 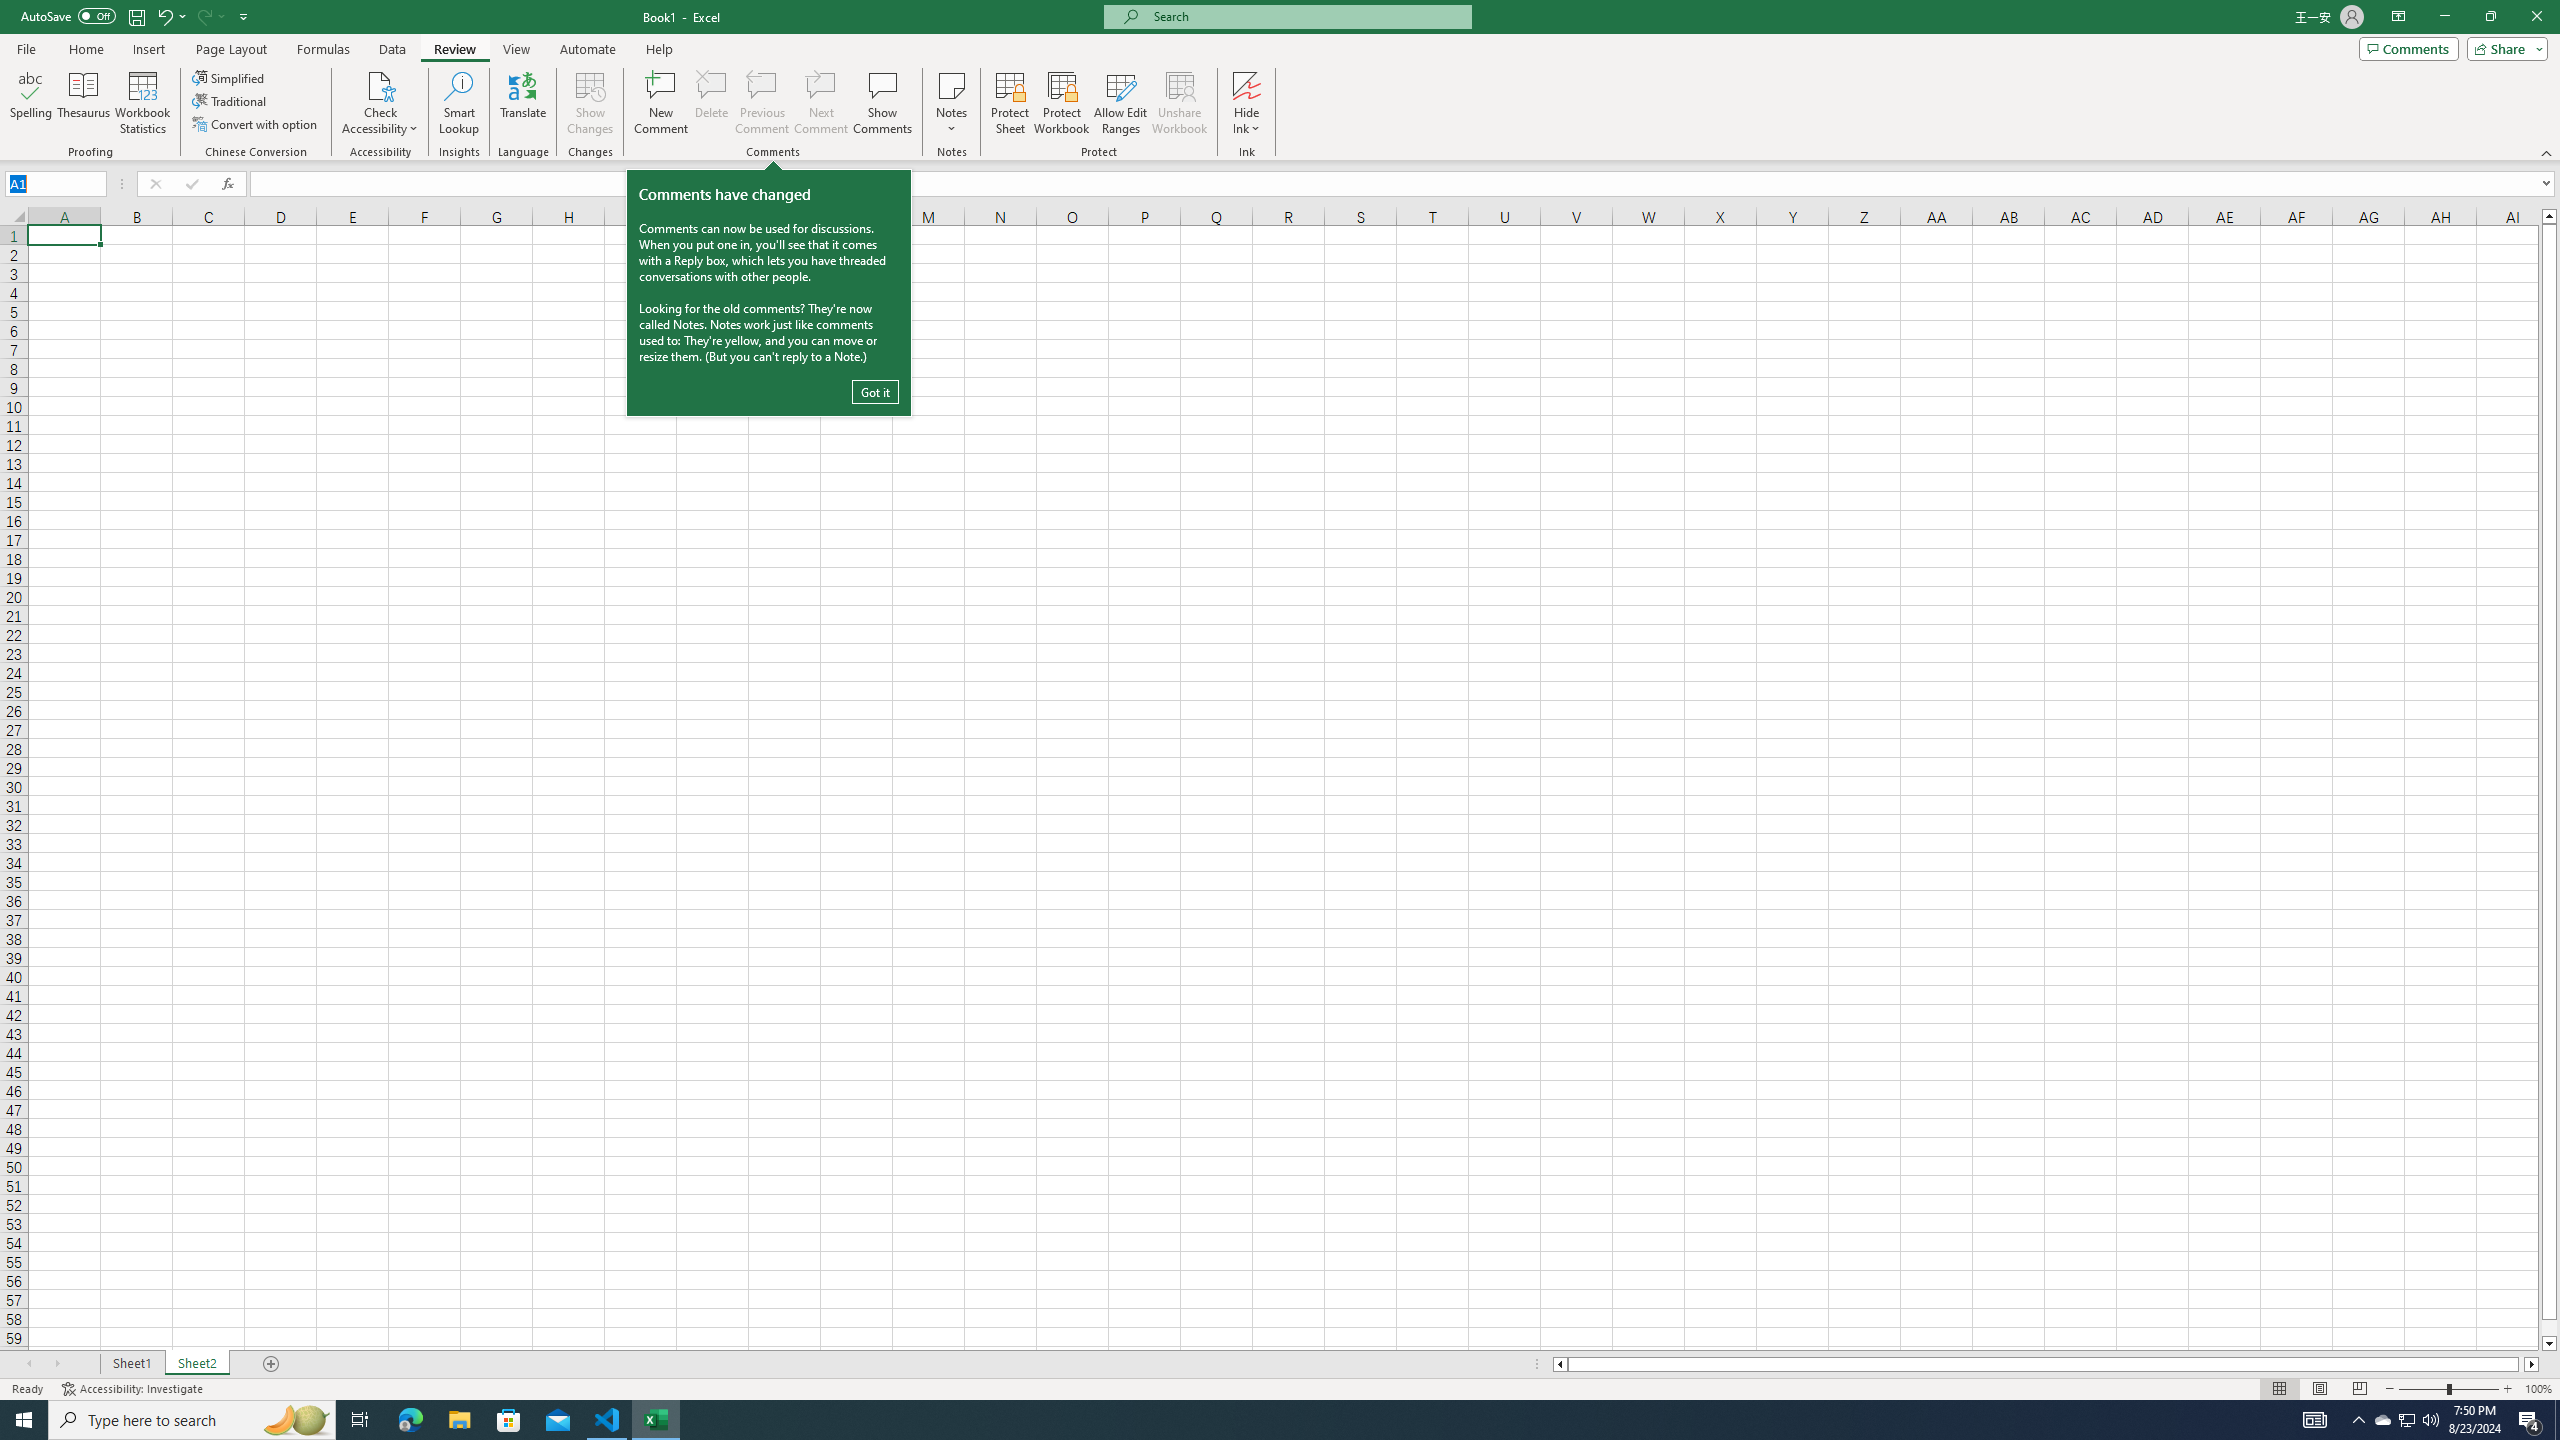 I want to click on Delete, so click(x=712, y=103).